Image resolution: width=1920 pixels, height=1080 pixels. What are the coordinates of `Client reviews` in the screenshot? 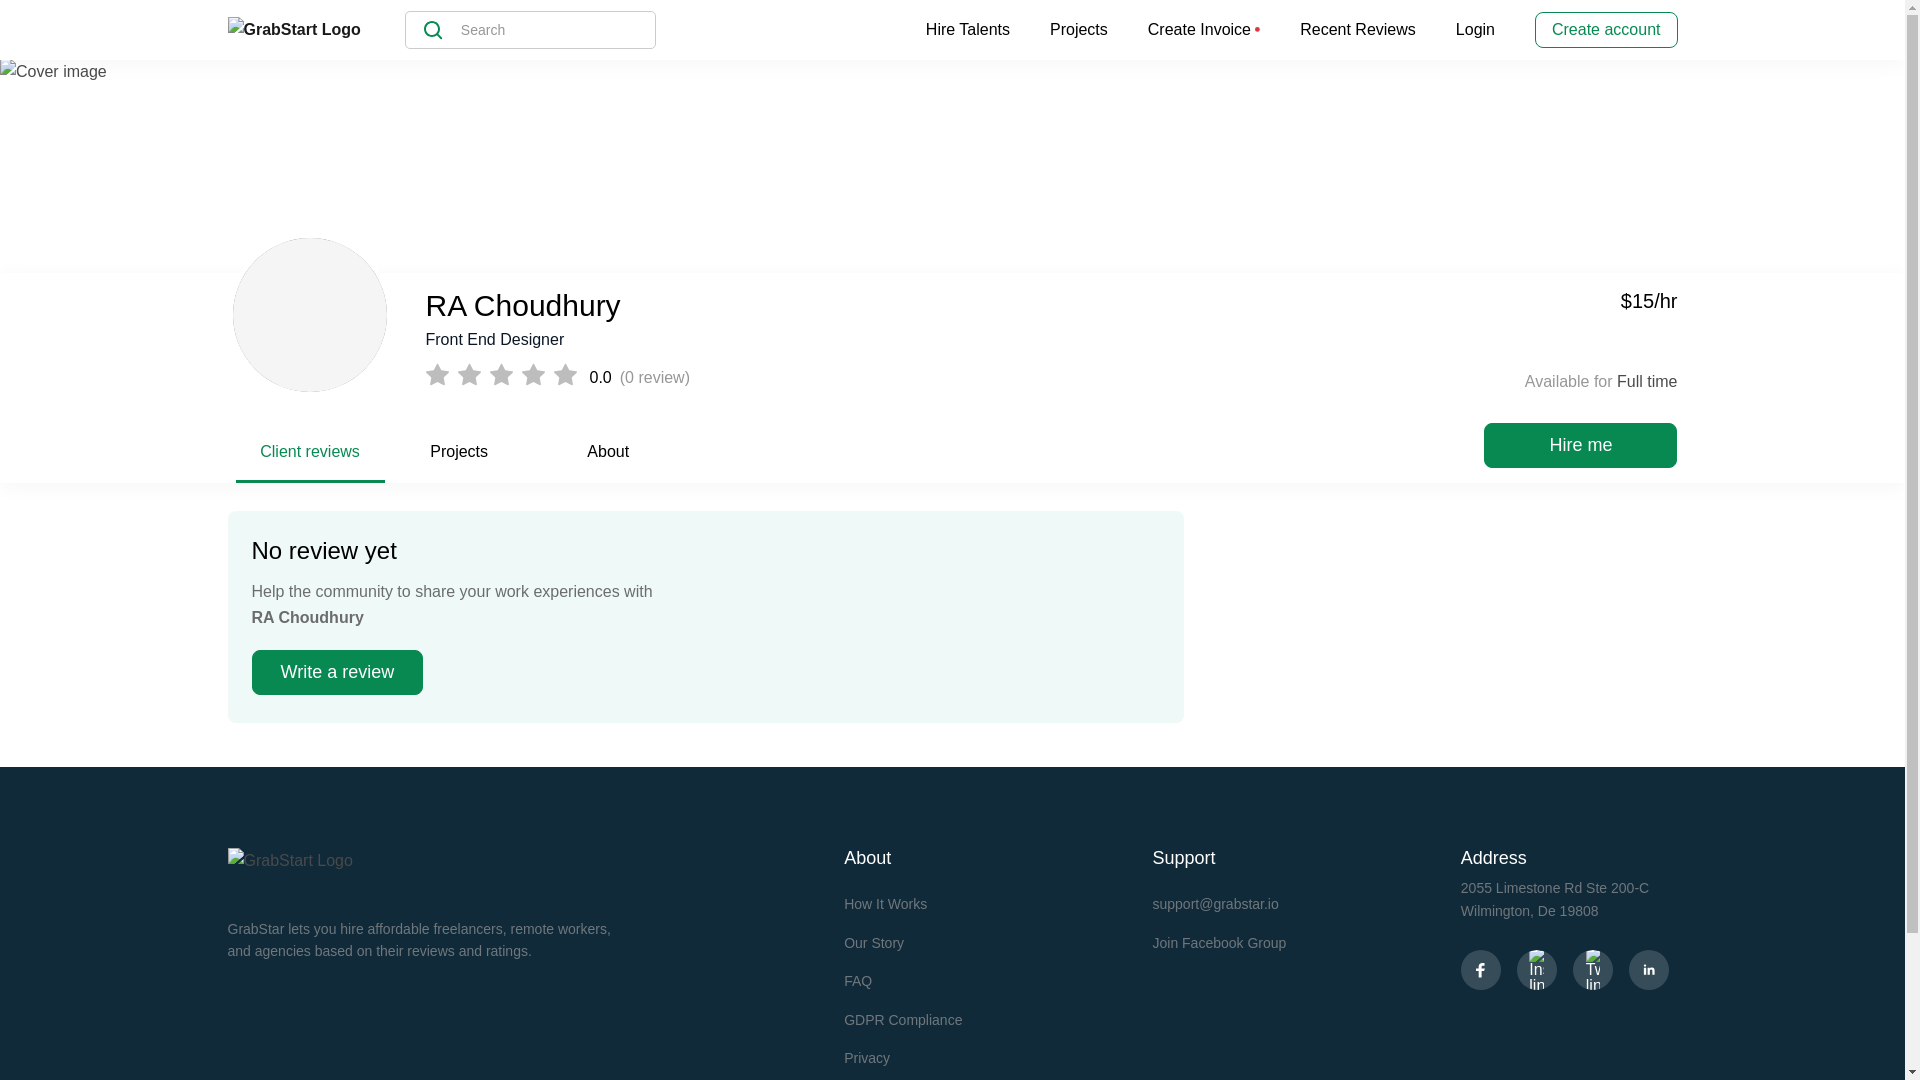 It's located at (310, 460).